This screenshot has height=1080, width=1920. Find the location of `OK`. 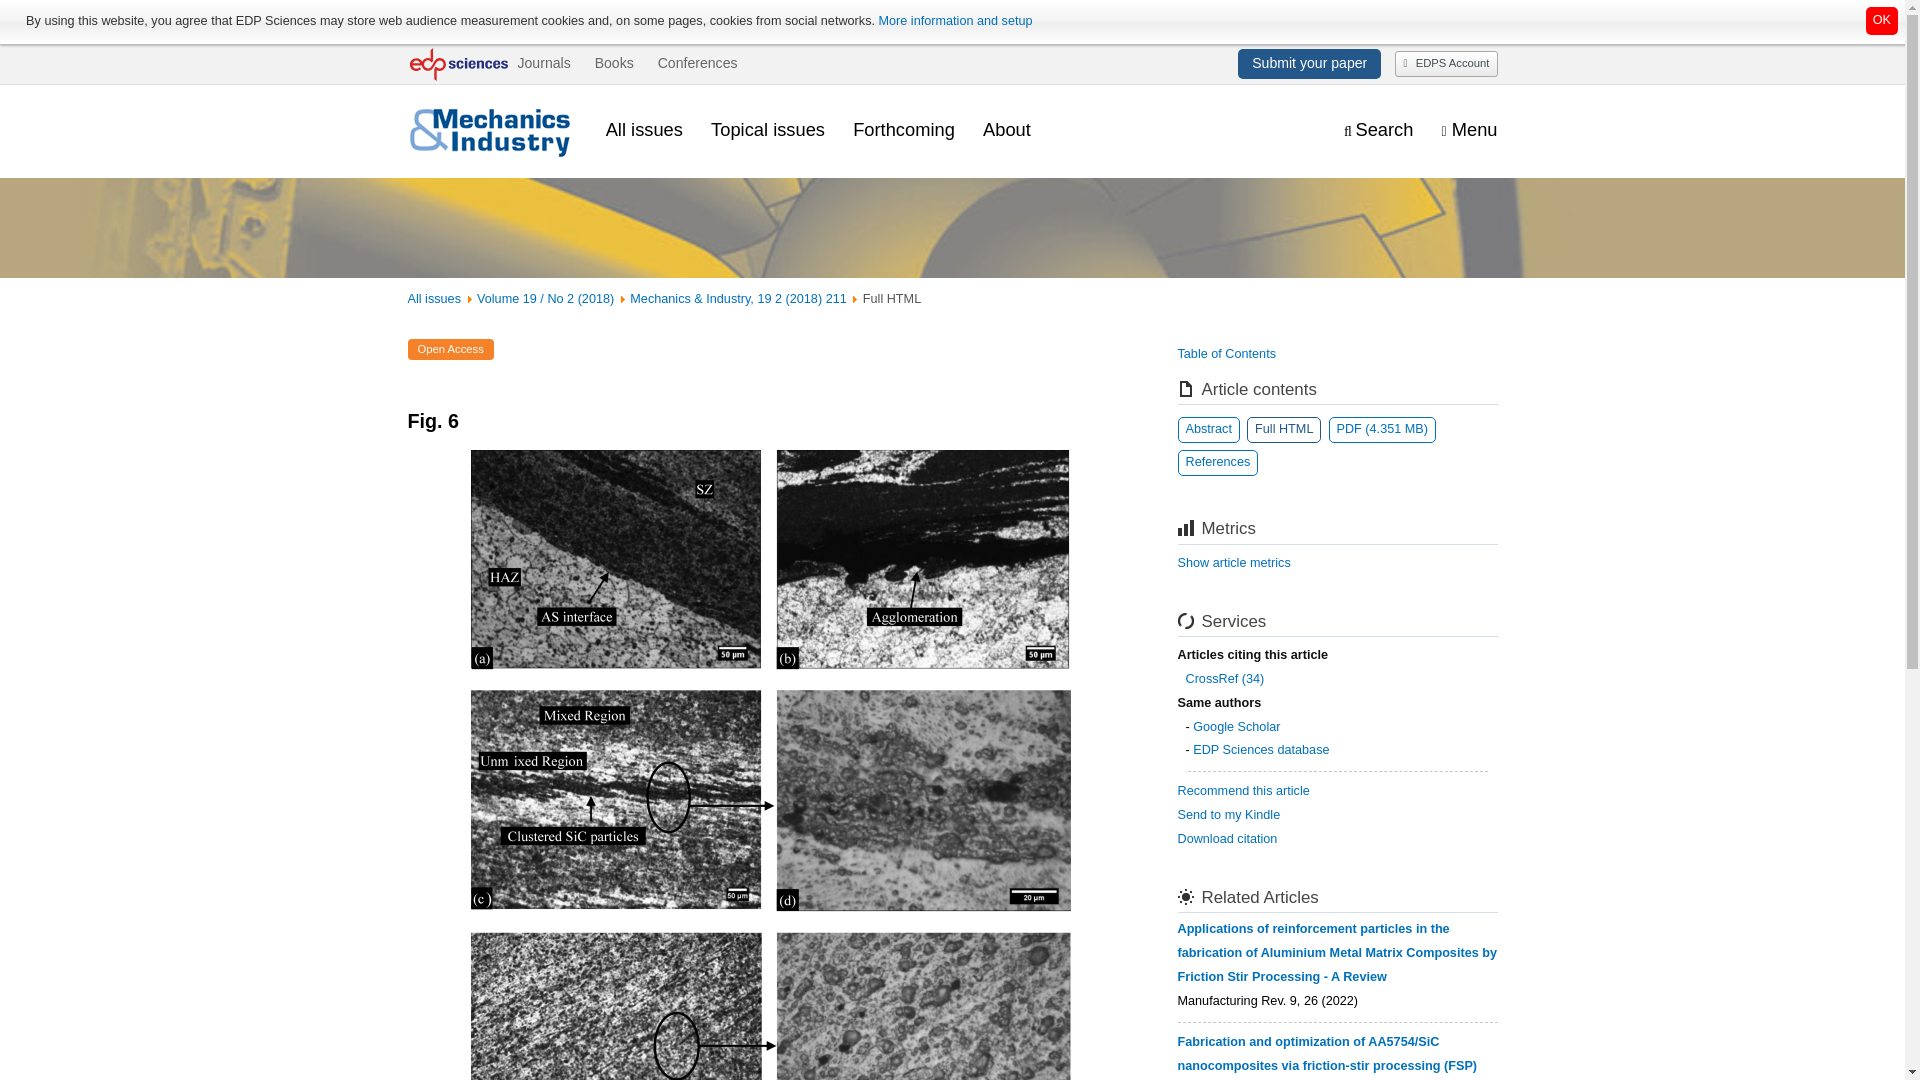

OK is located at coordinates (1882, 20).